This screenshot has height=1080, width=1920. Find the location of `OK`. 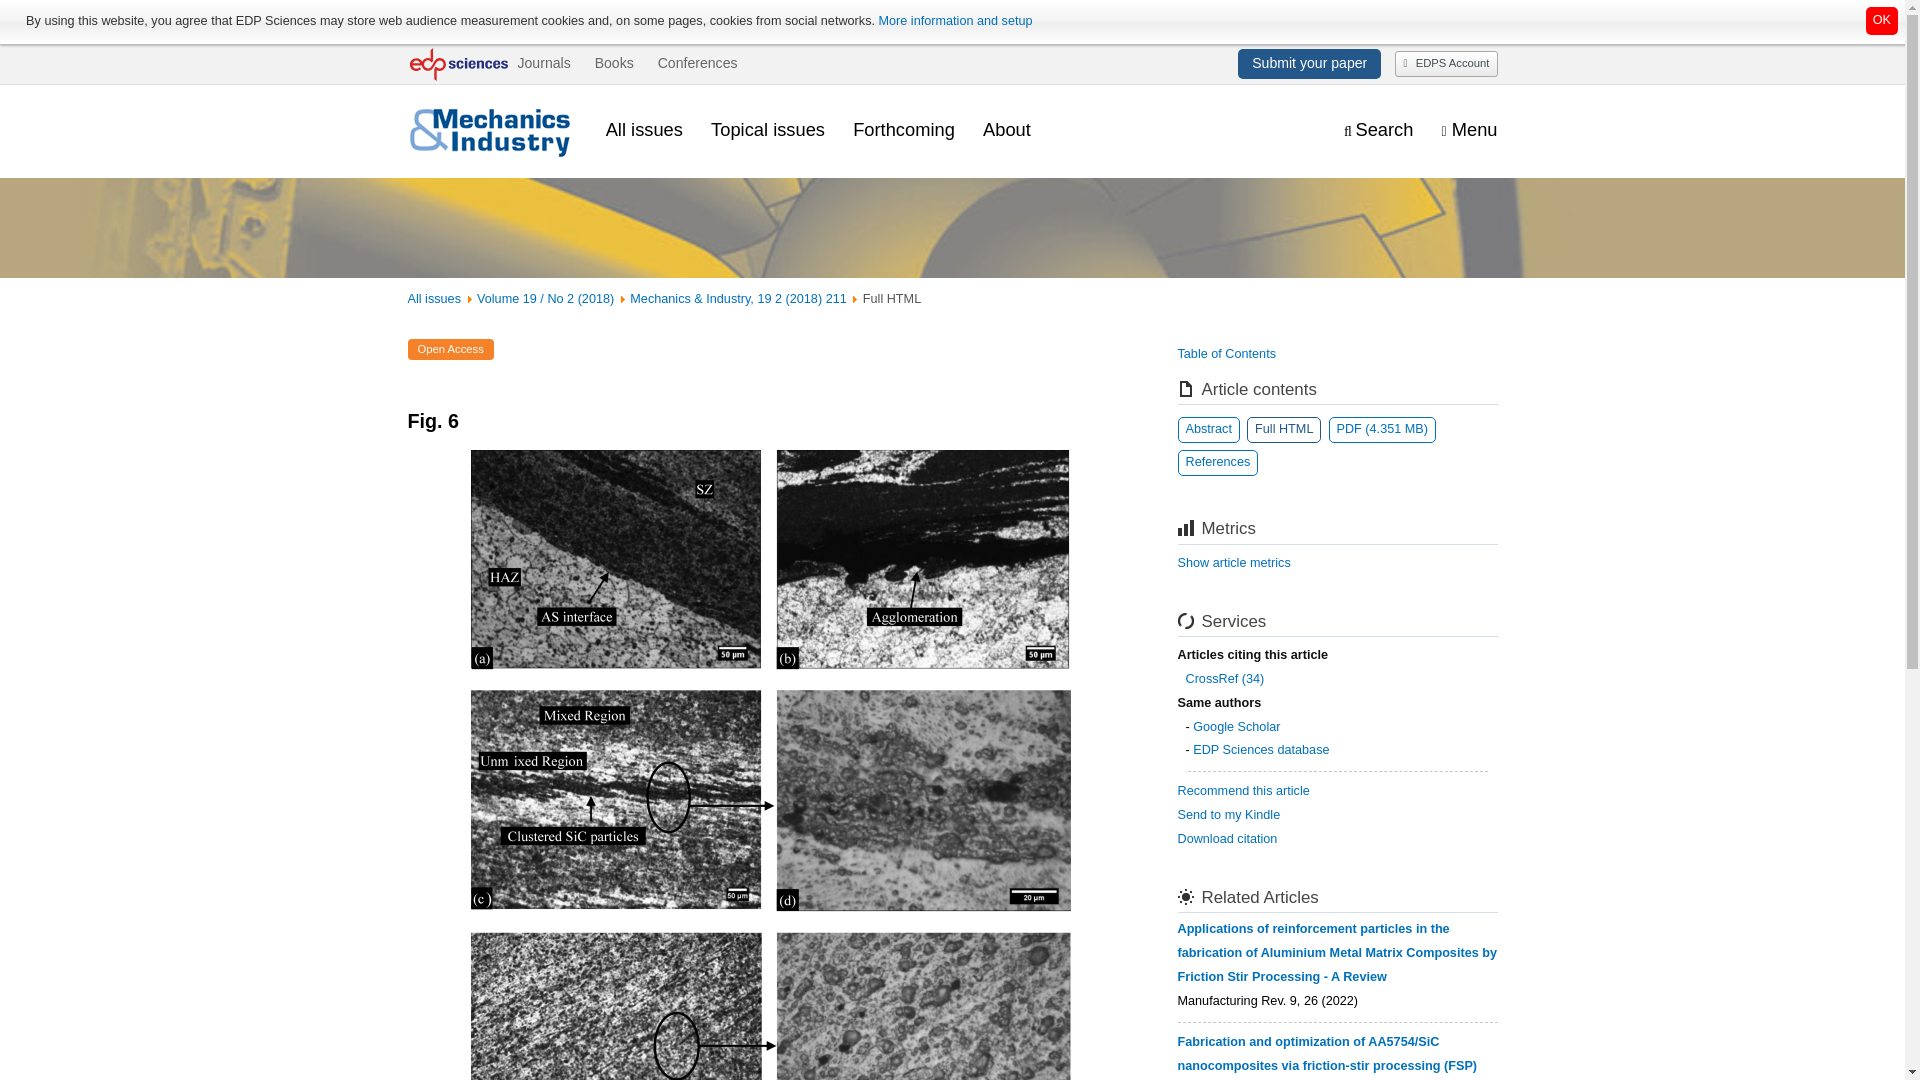

OK is located at coordinates (1882, 20).